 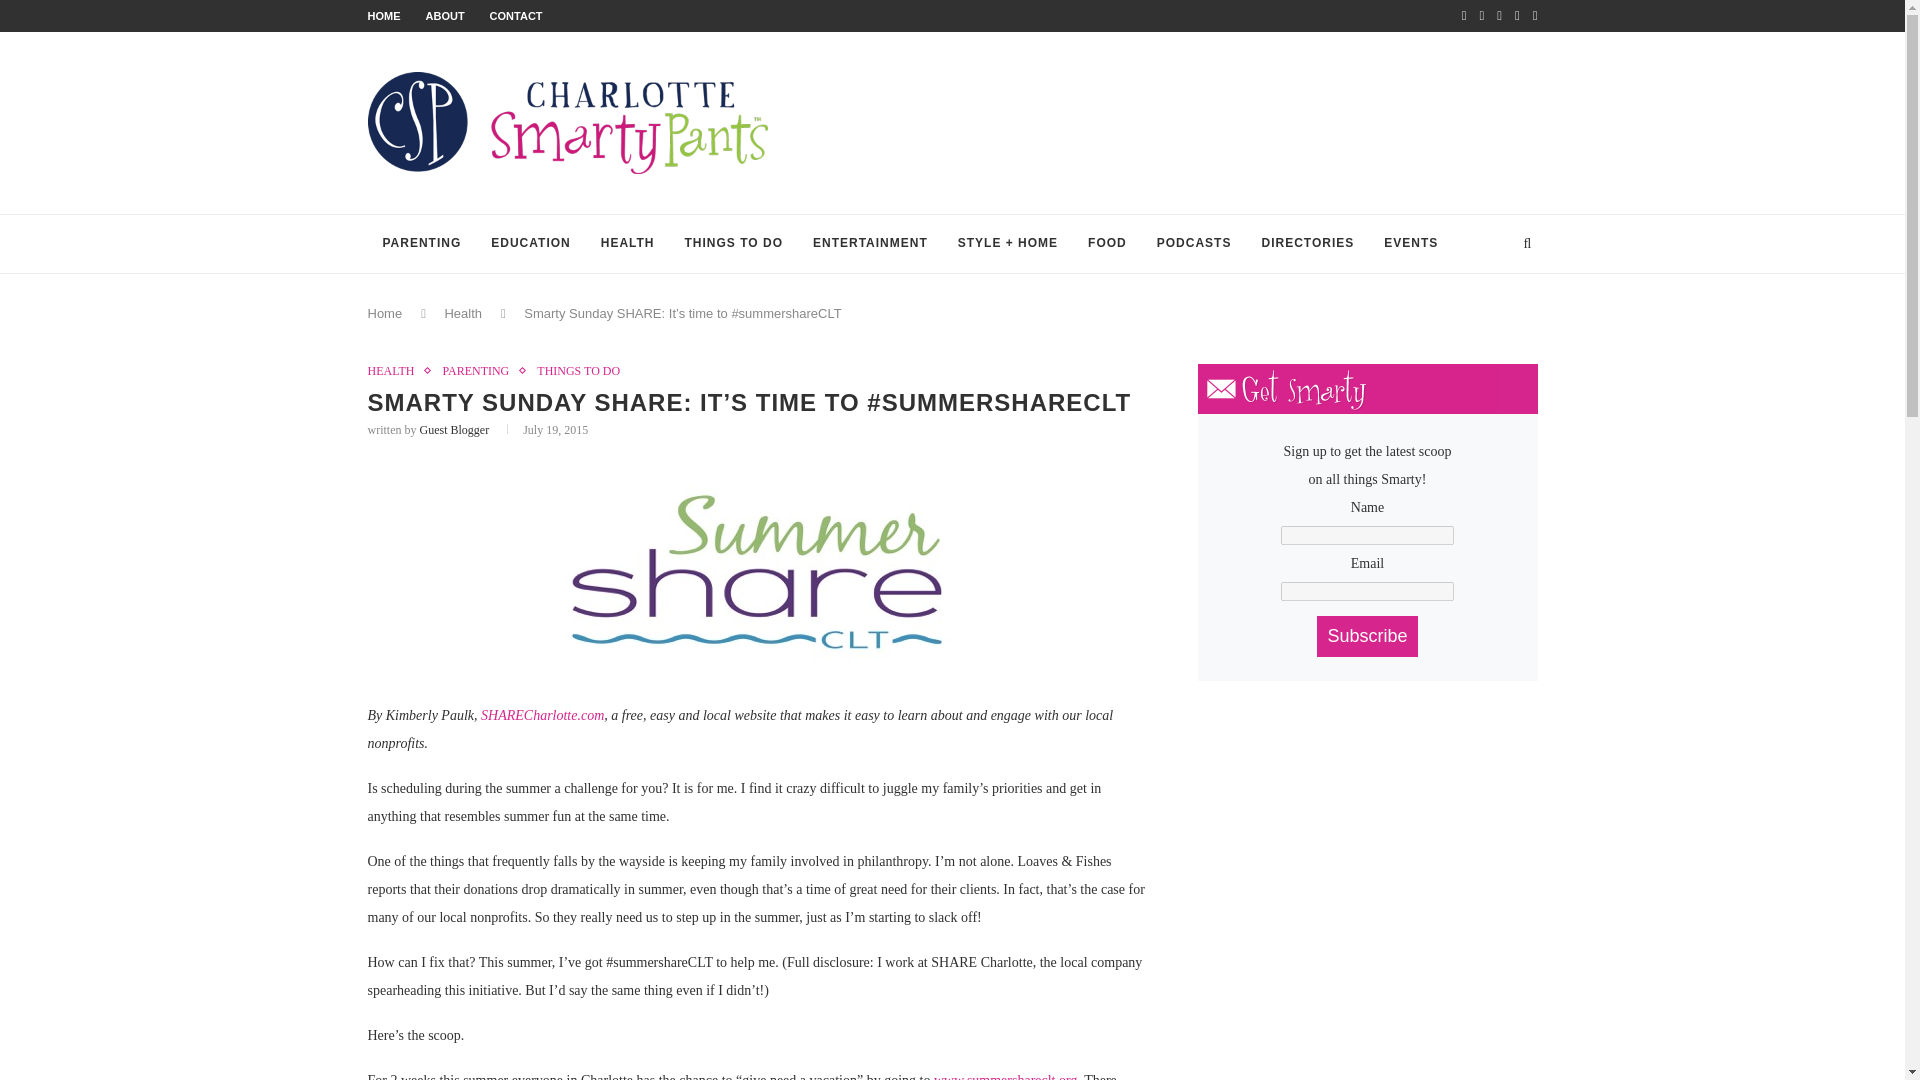 I want to click on THINGS TO DO, so click(x=734, y=244).